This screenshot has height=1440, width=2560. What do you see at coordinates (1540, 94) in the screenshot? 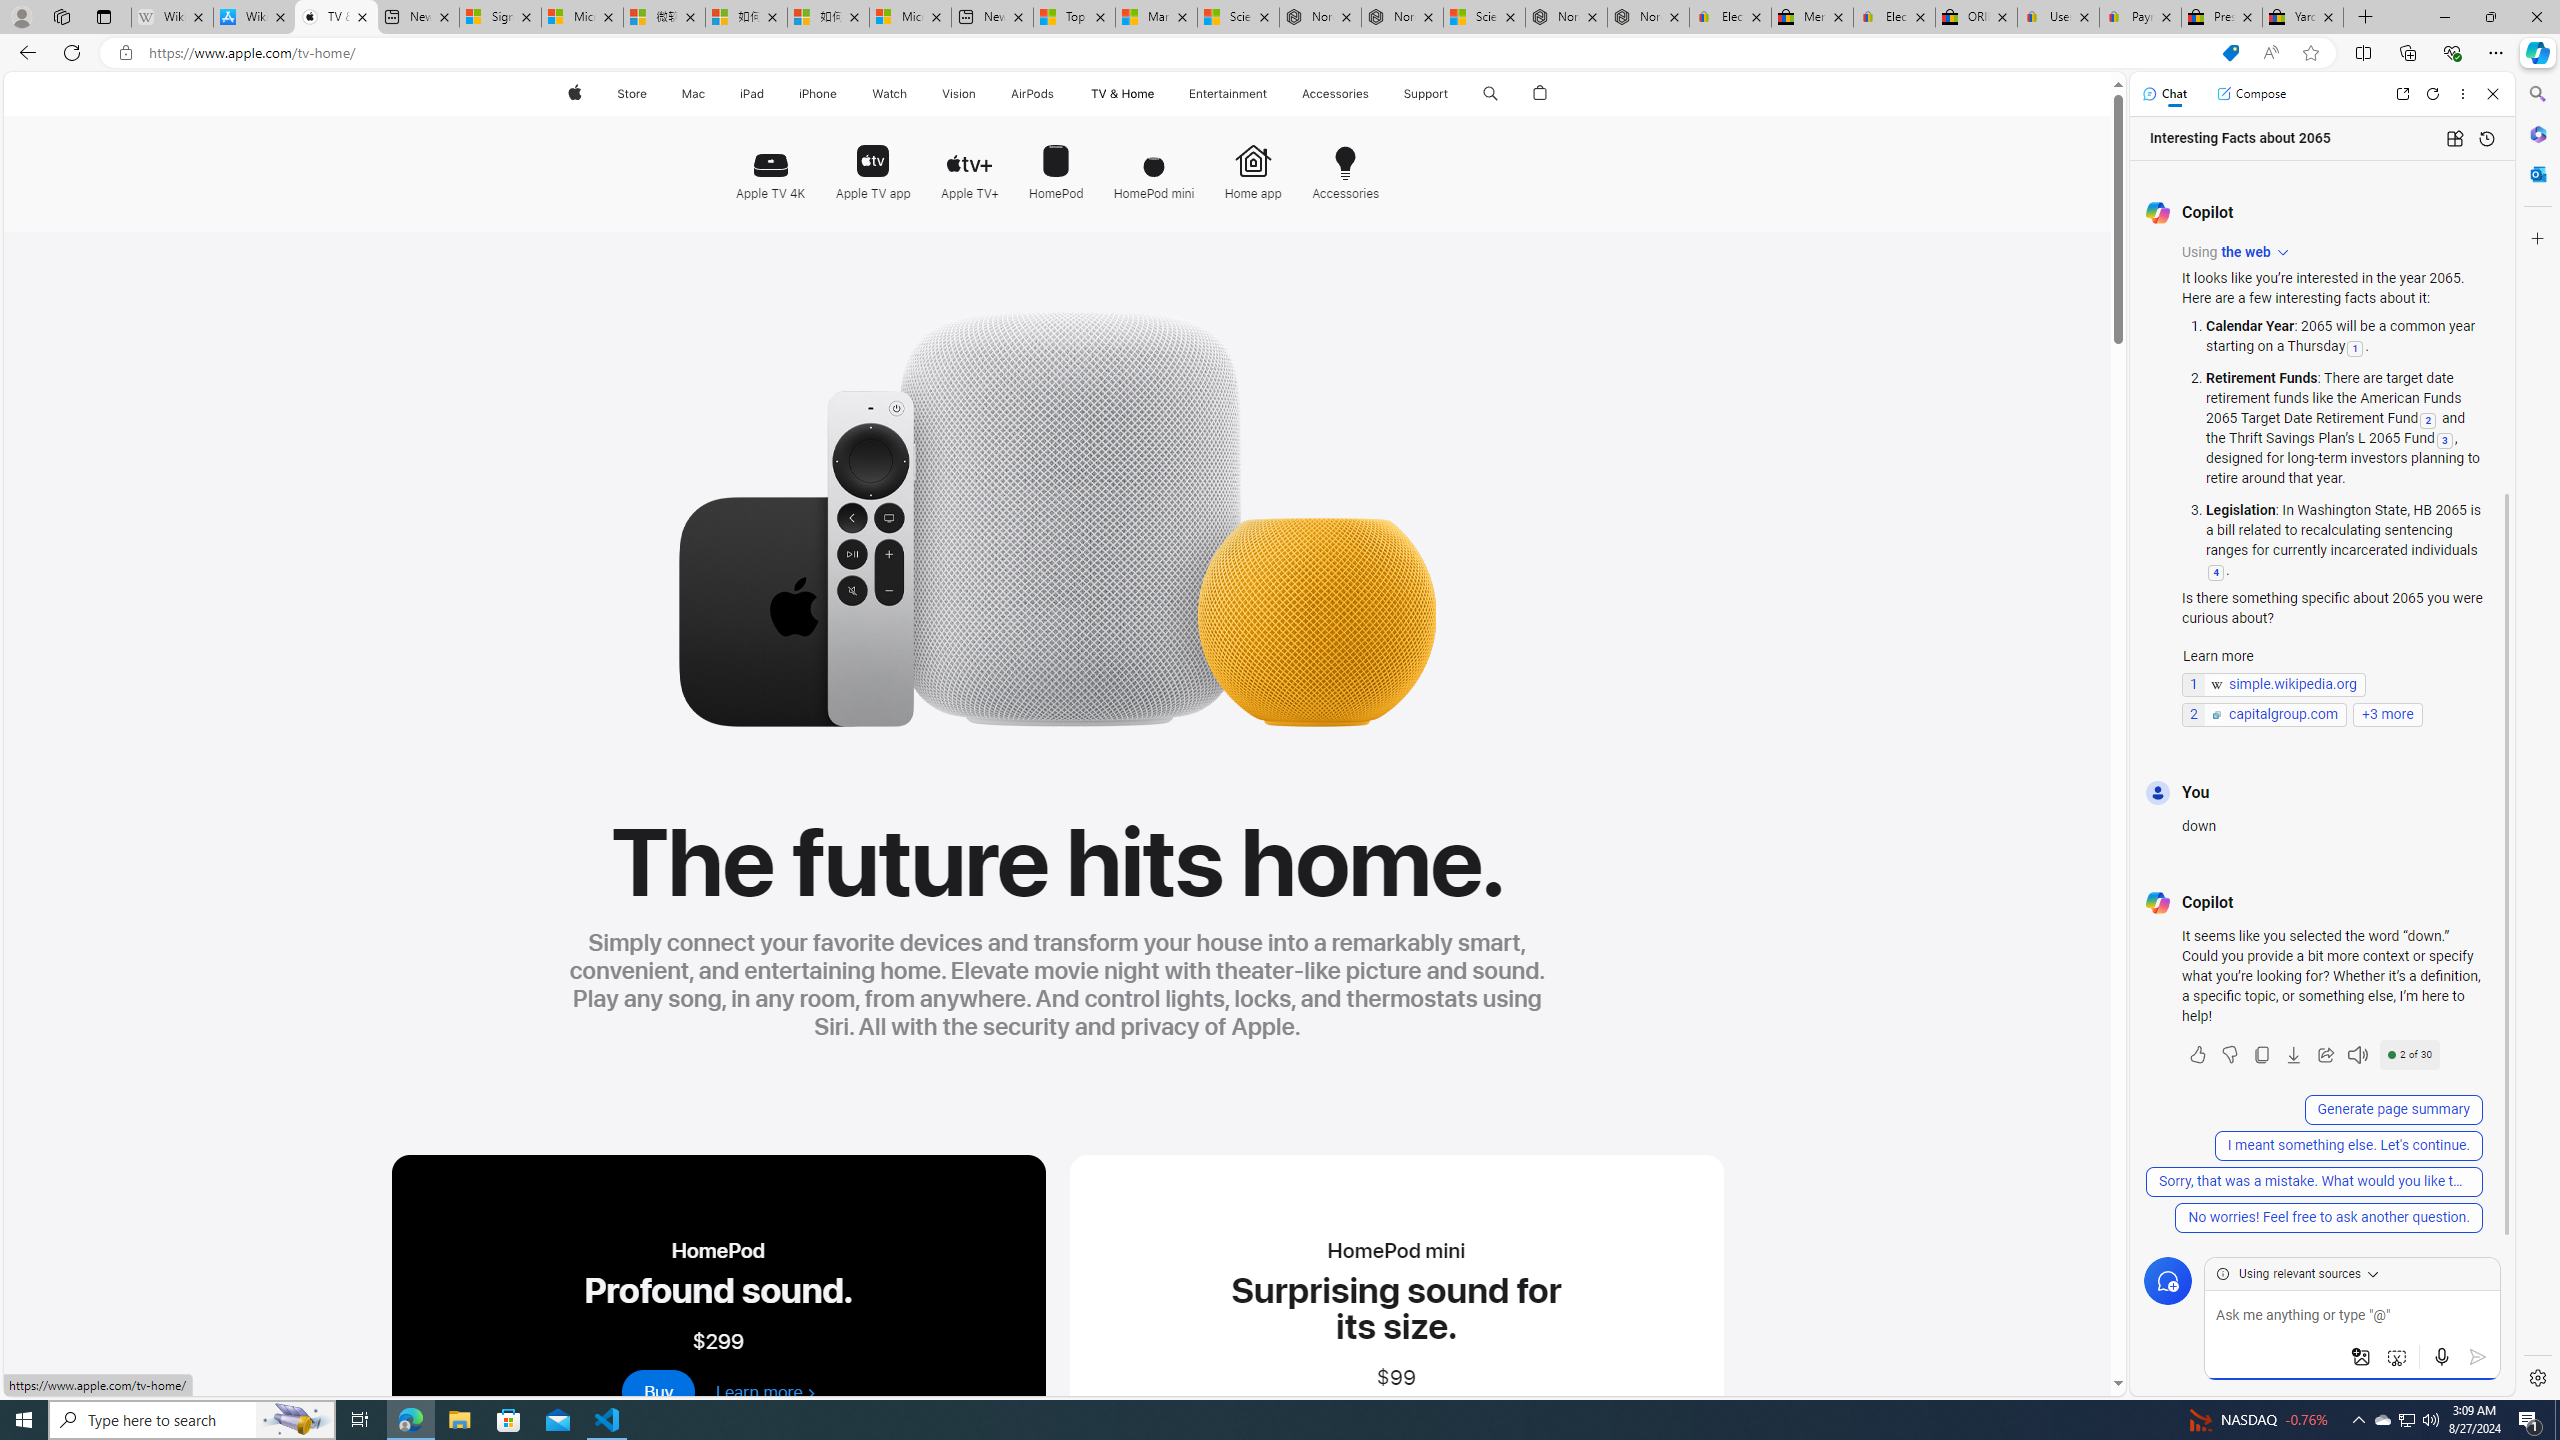
I see `AutomationID: globalnav-bag` at bounding box center [1540, 94].